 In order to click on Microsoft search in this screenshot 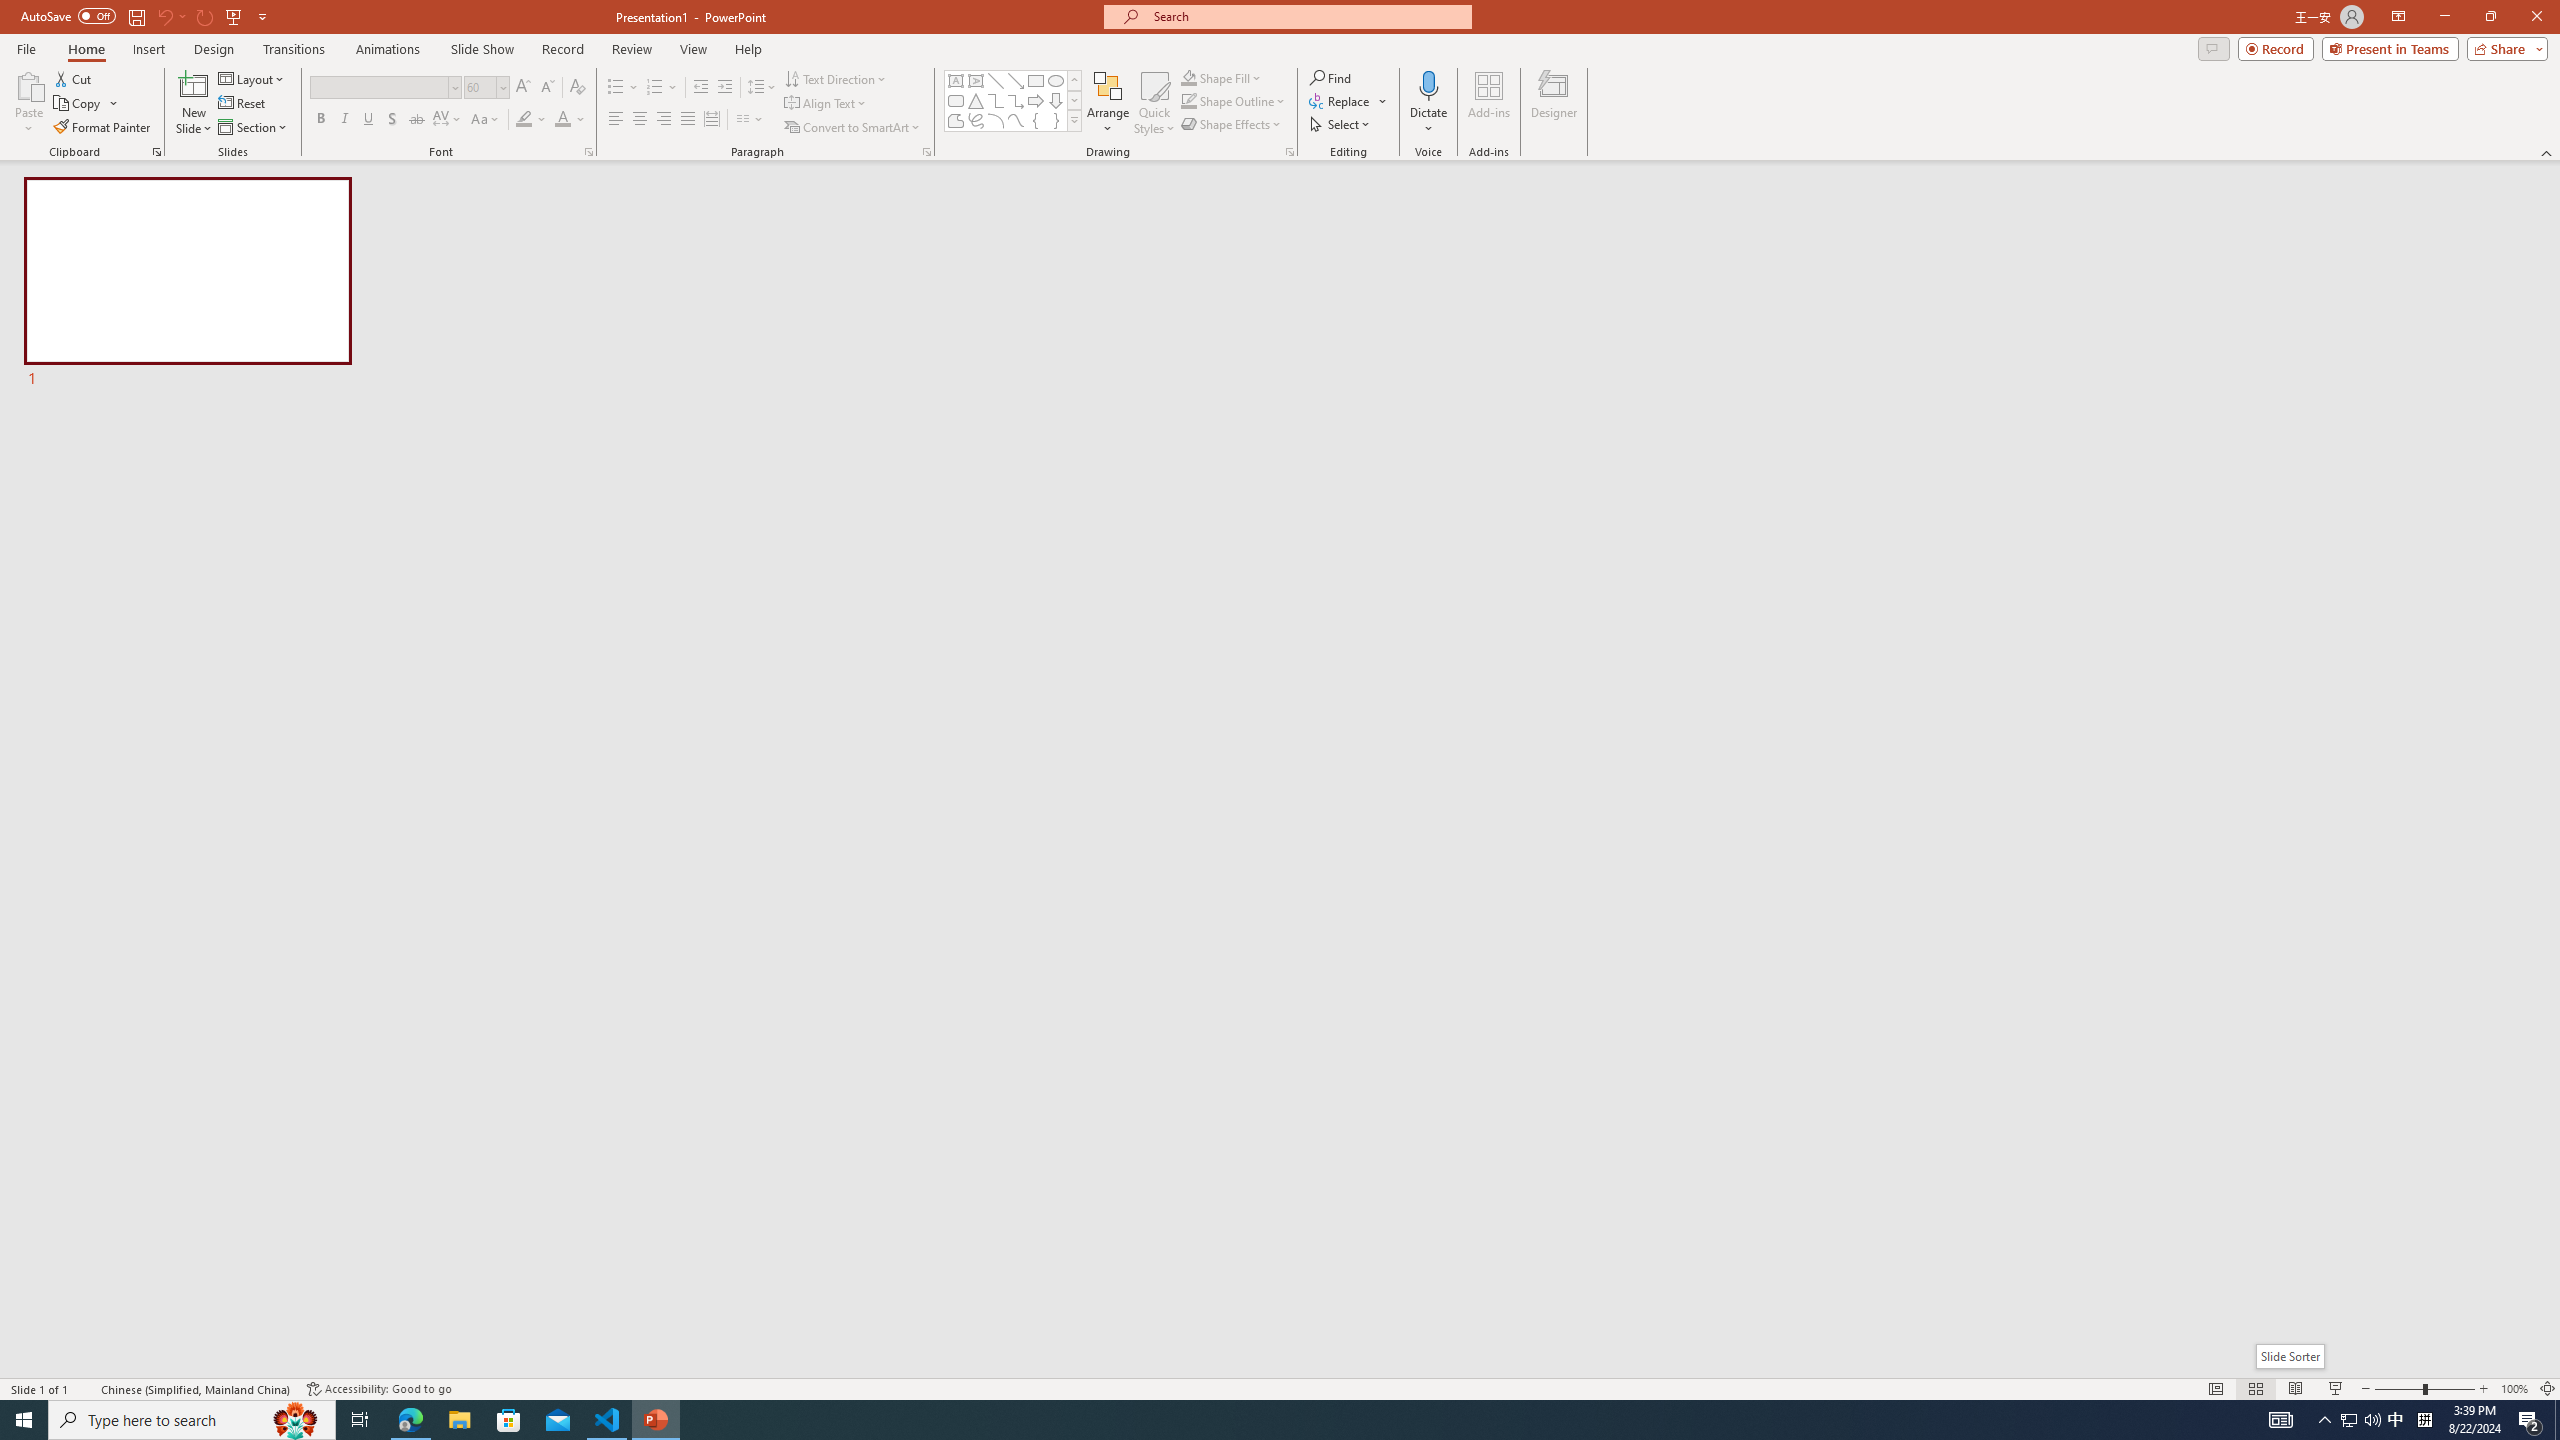, I will do `click(1306, 16)`.